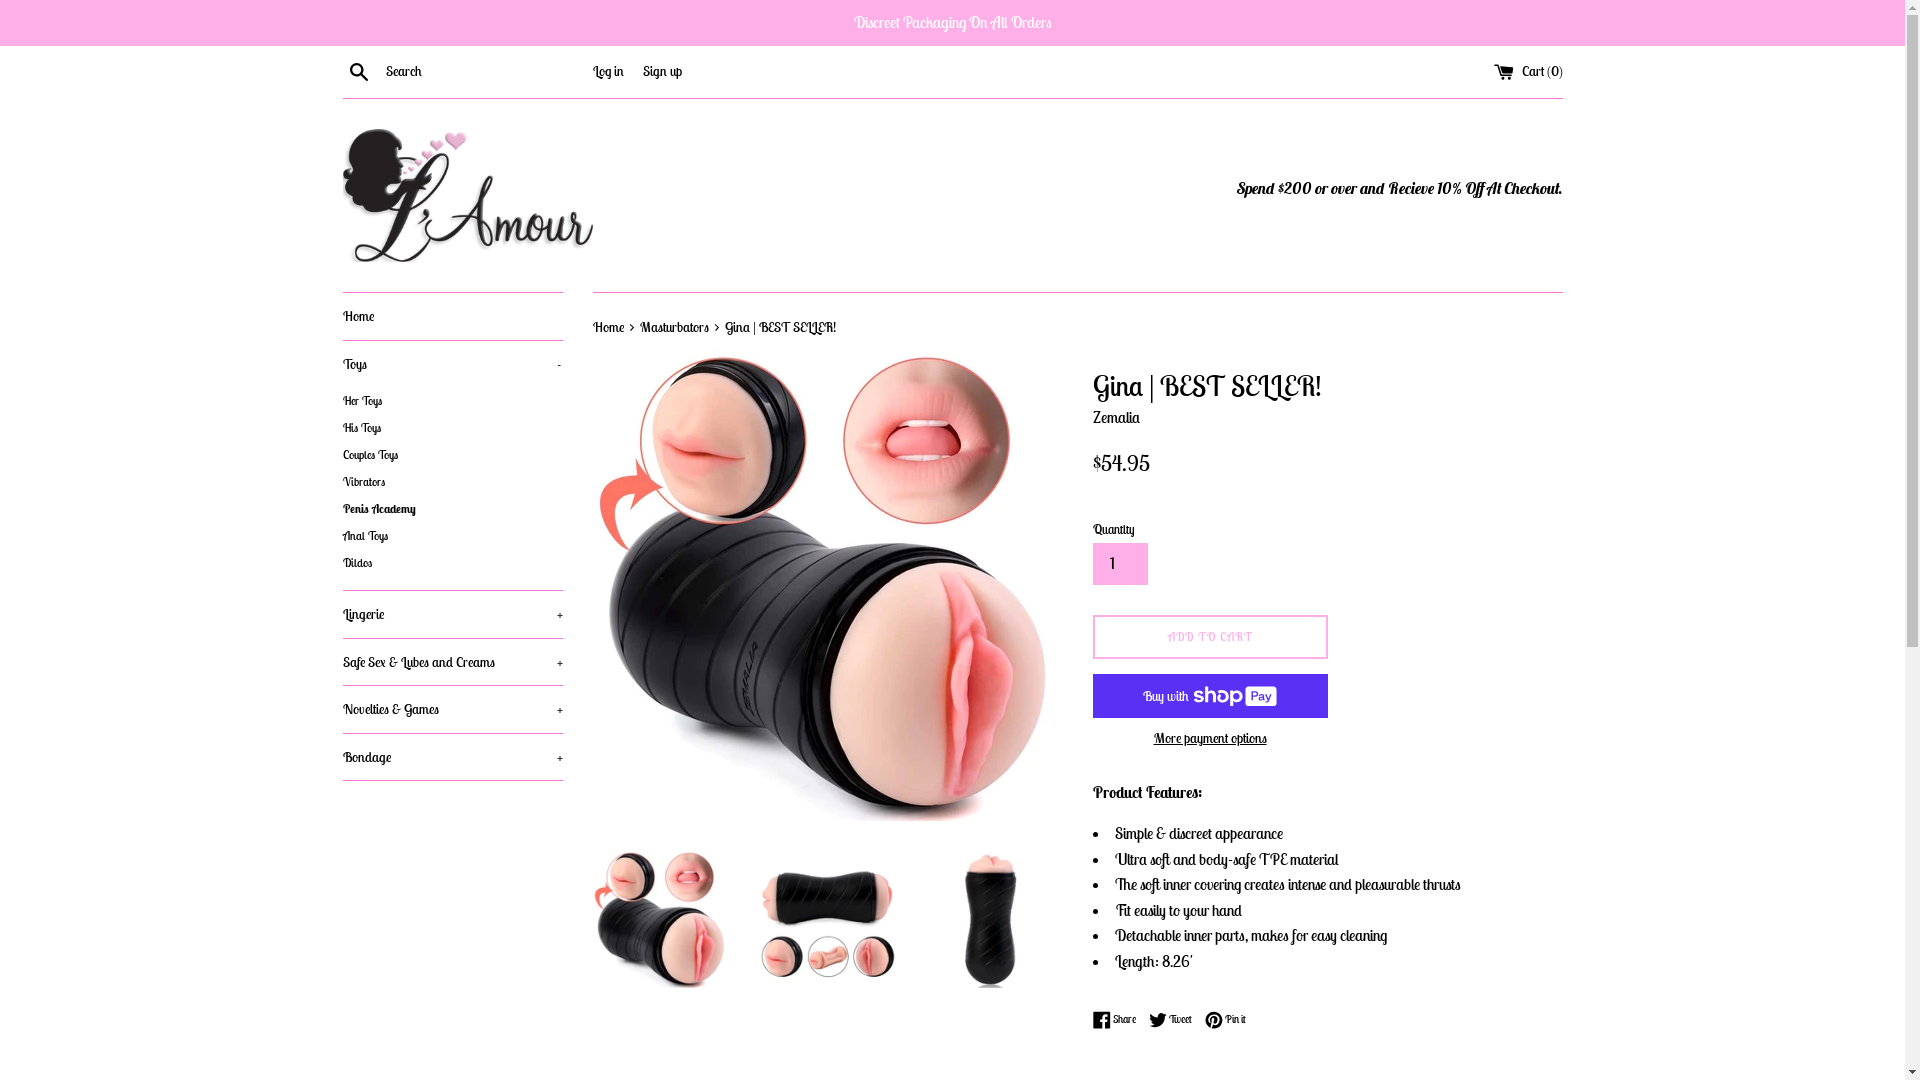 This screenshot has width=1920, height=1080. I want to click on Home, so click(452, 316).